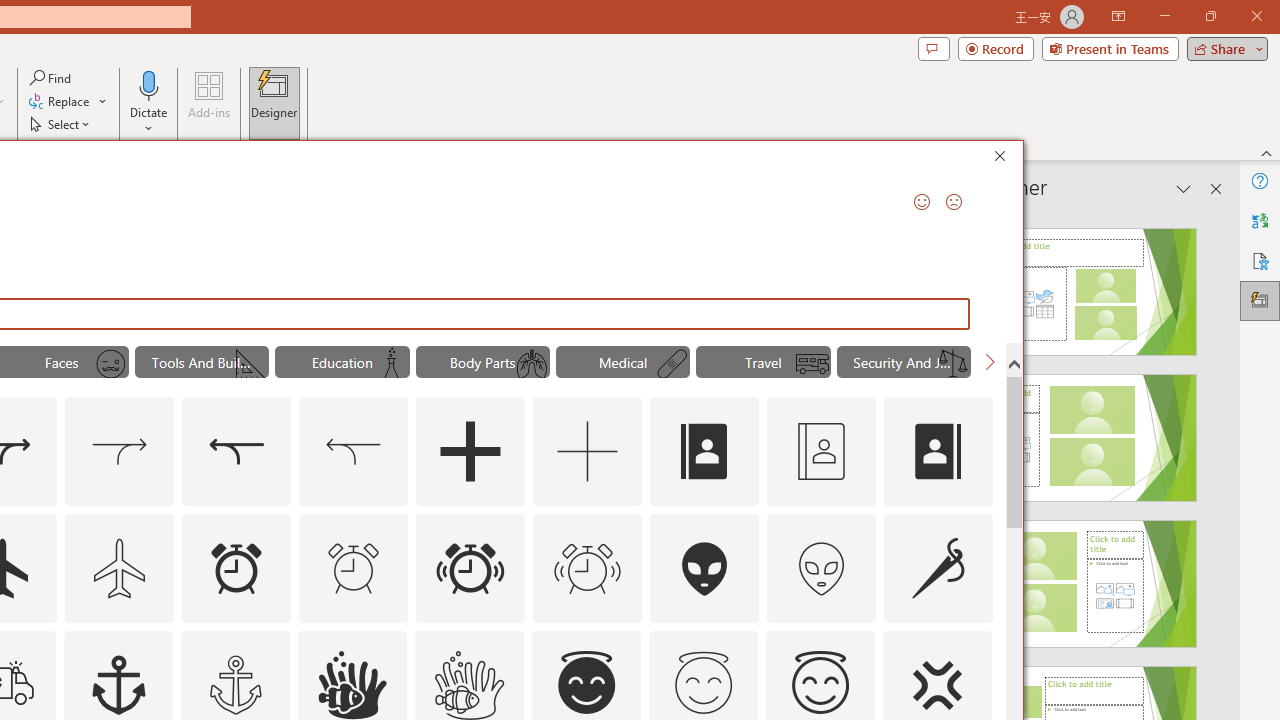 Image resolution: width=1280 pixels, height=720 pixels. I want to click on AutomationID: Icons_AlarmRinging, so click(470, 568).